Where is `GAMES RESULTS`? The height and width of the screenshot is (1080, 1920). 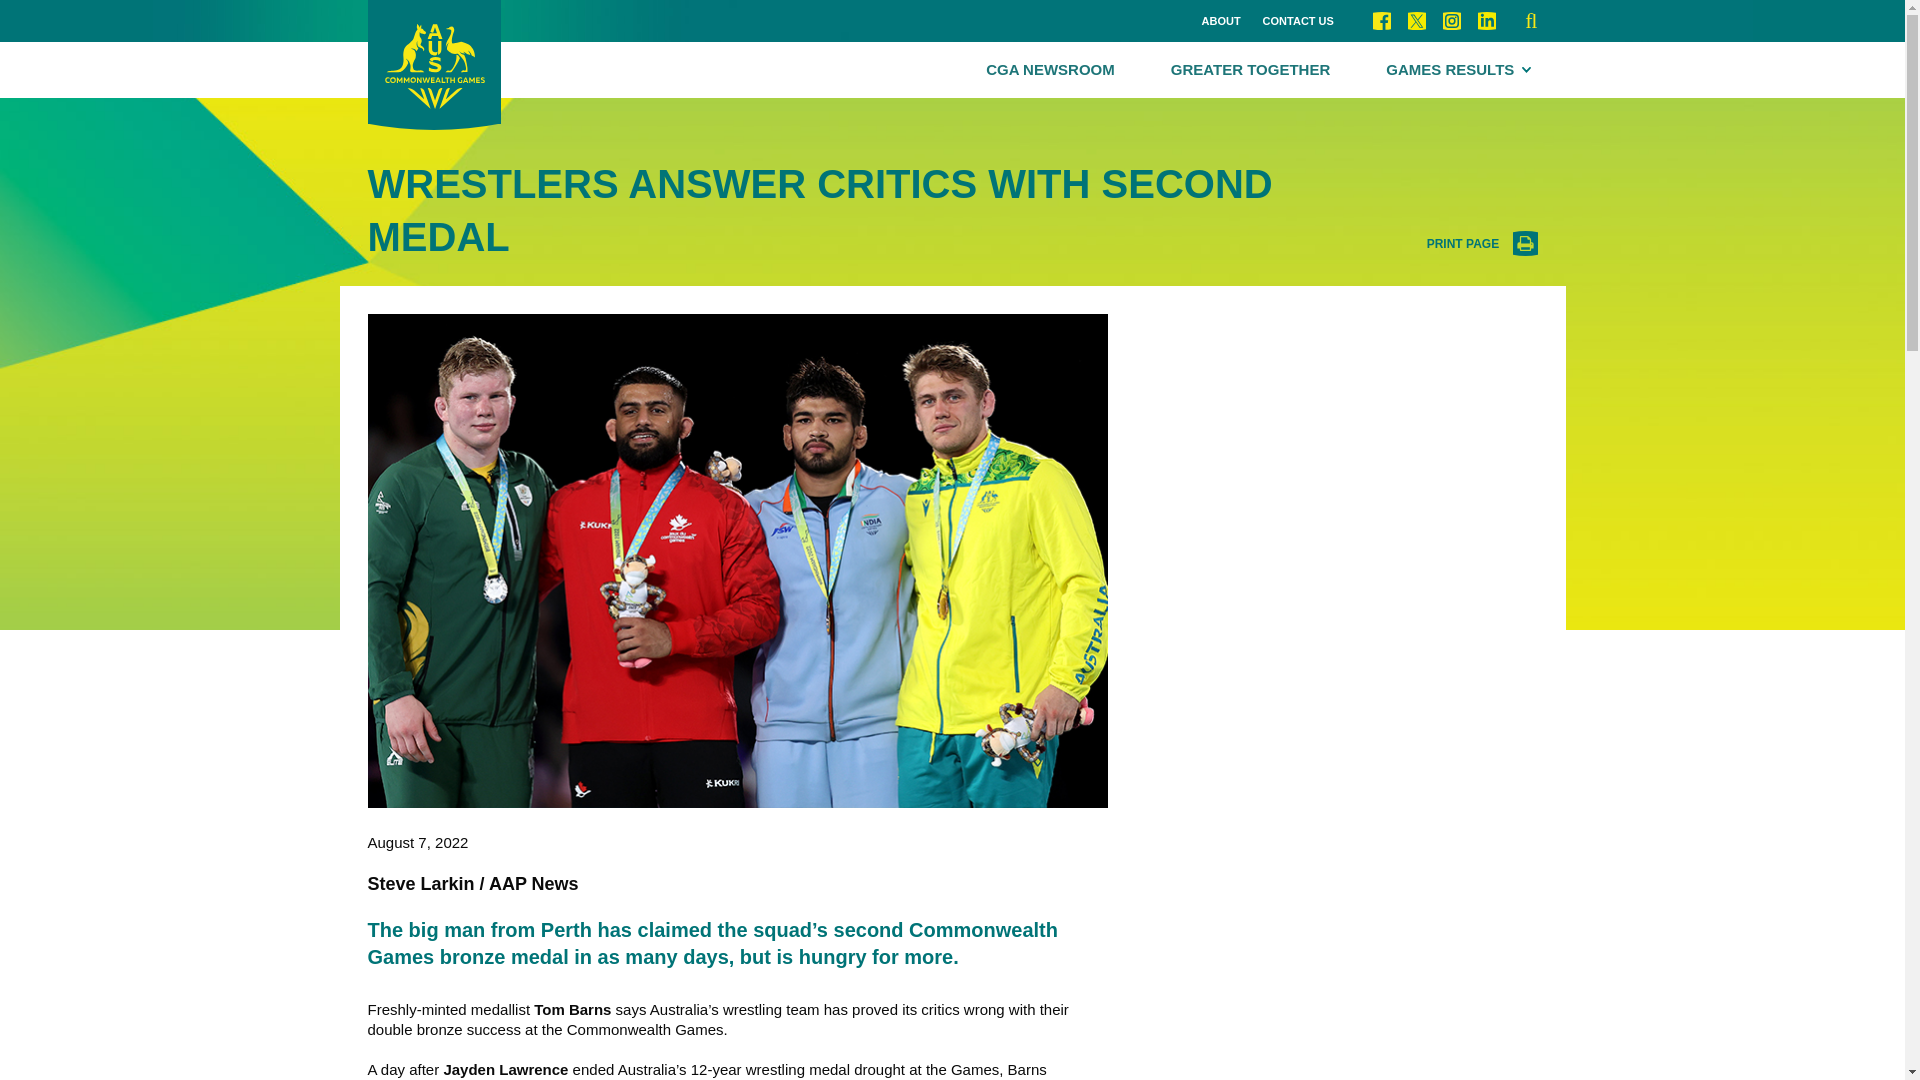
GAMES RESULTS is located at coordinates (1458, 70).